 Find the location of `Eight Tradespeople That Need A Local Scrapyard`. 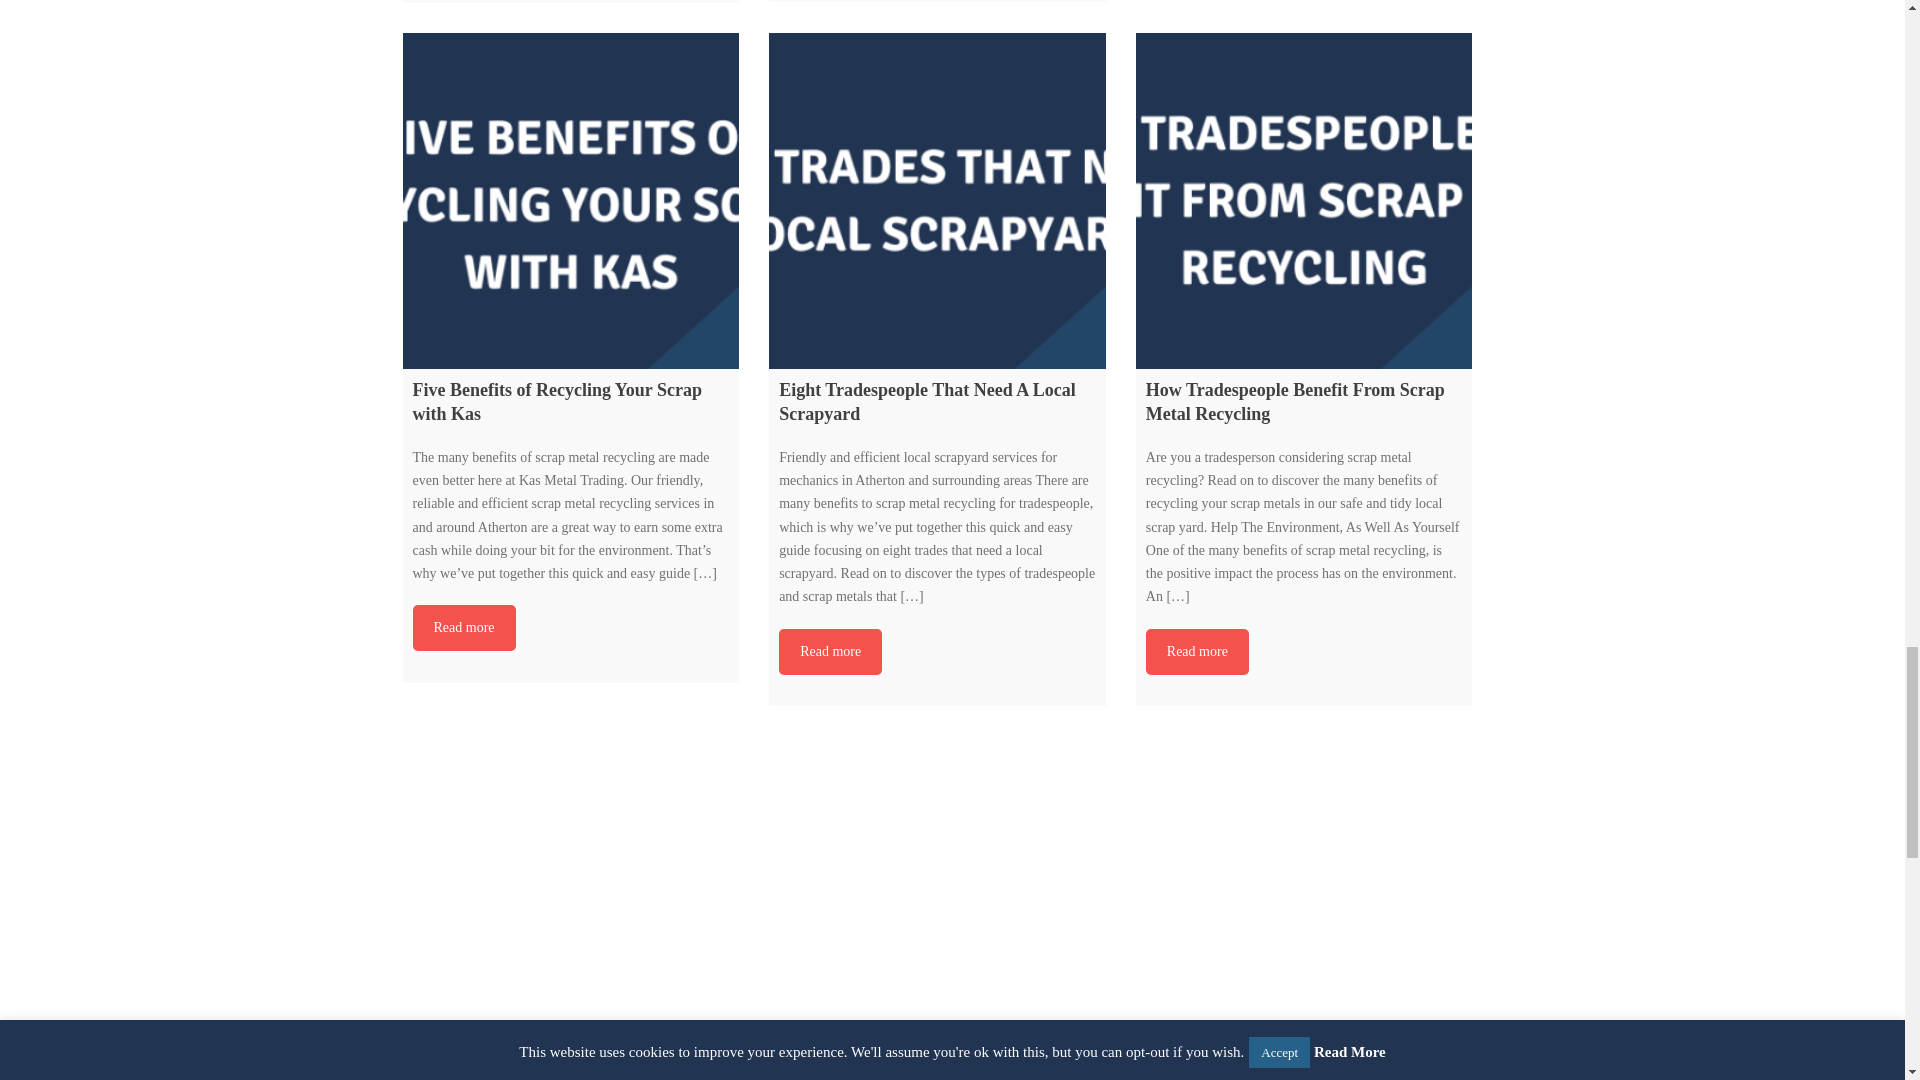

Eight Tradespeople That Need A Local Scrapyard is located at coordinates (937, 202).